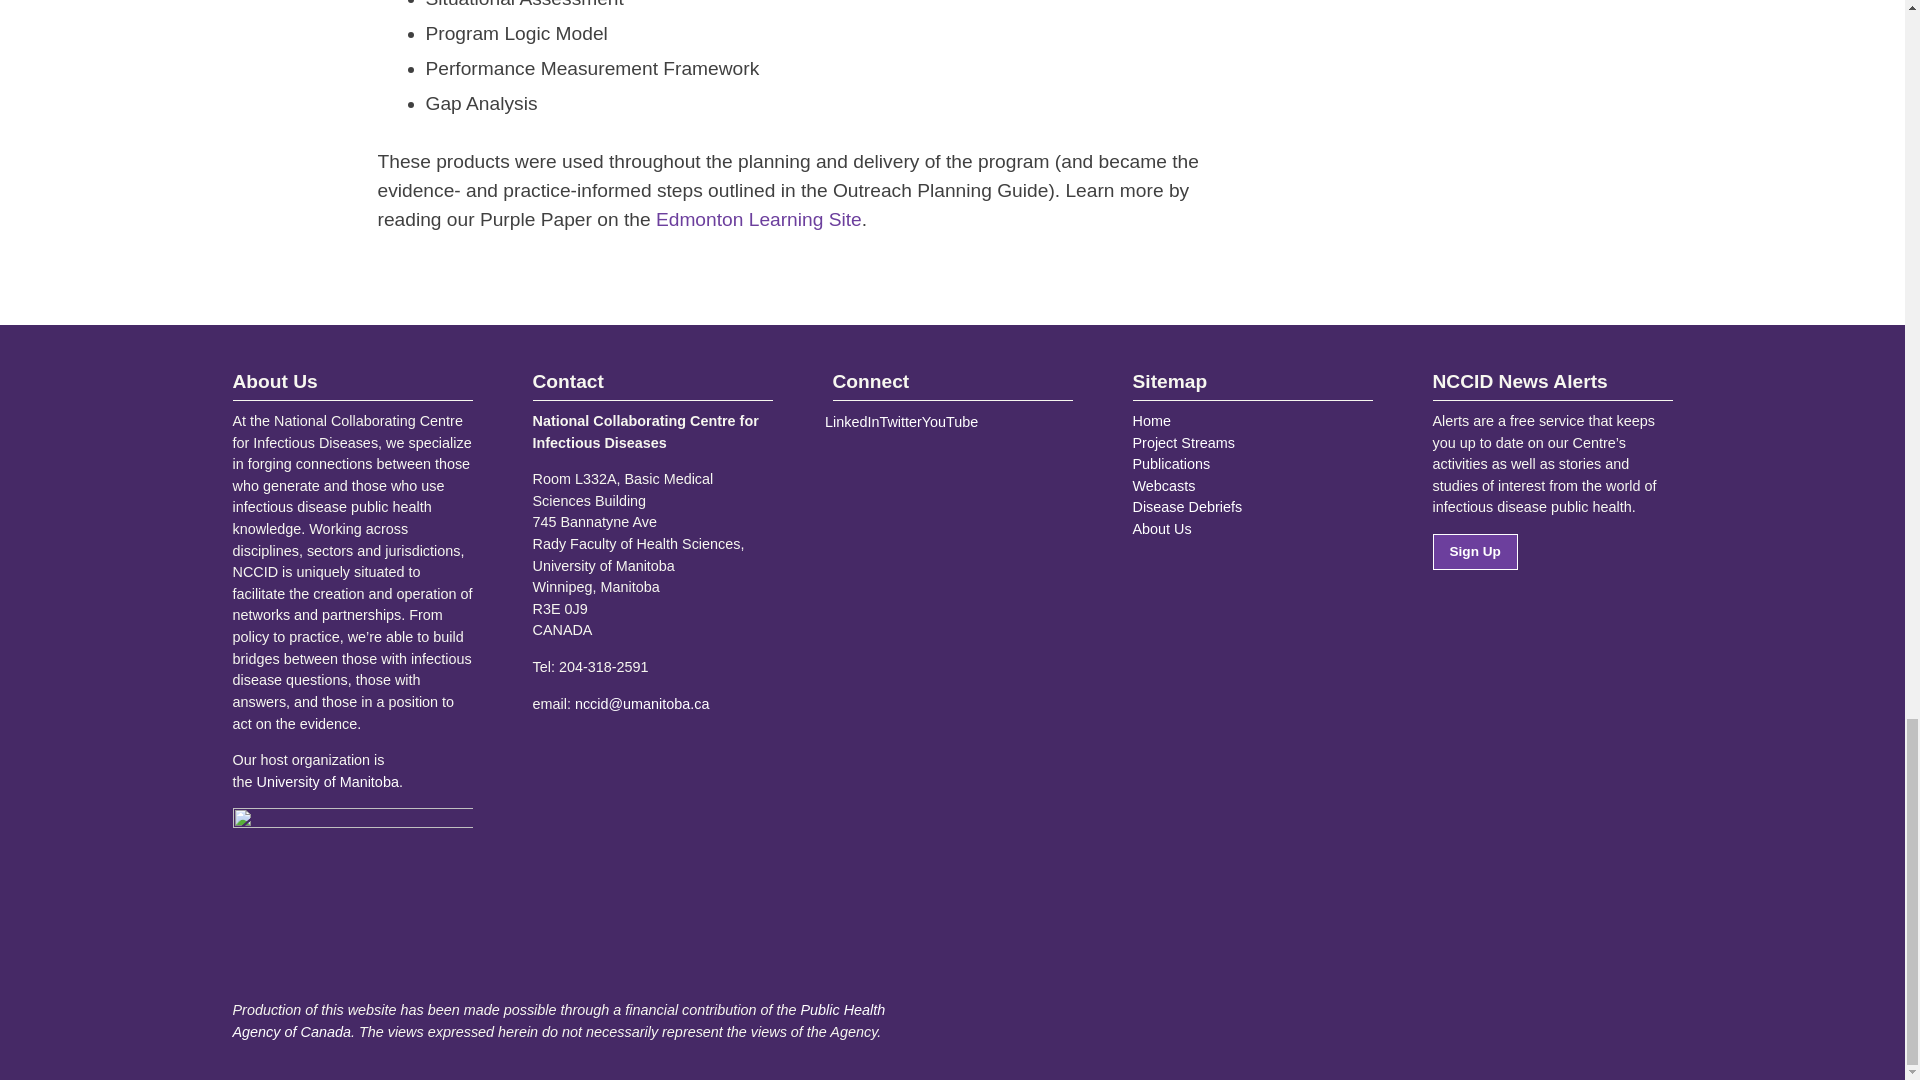  What do you see at coordinates (852, 421) in the screenshot?
I see `LinkedIn` at bounding box center [852, 421].